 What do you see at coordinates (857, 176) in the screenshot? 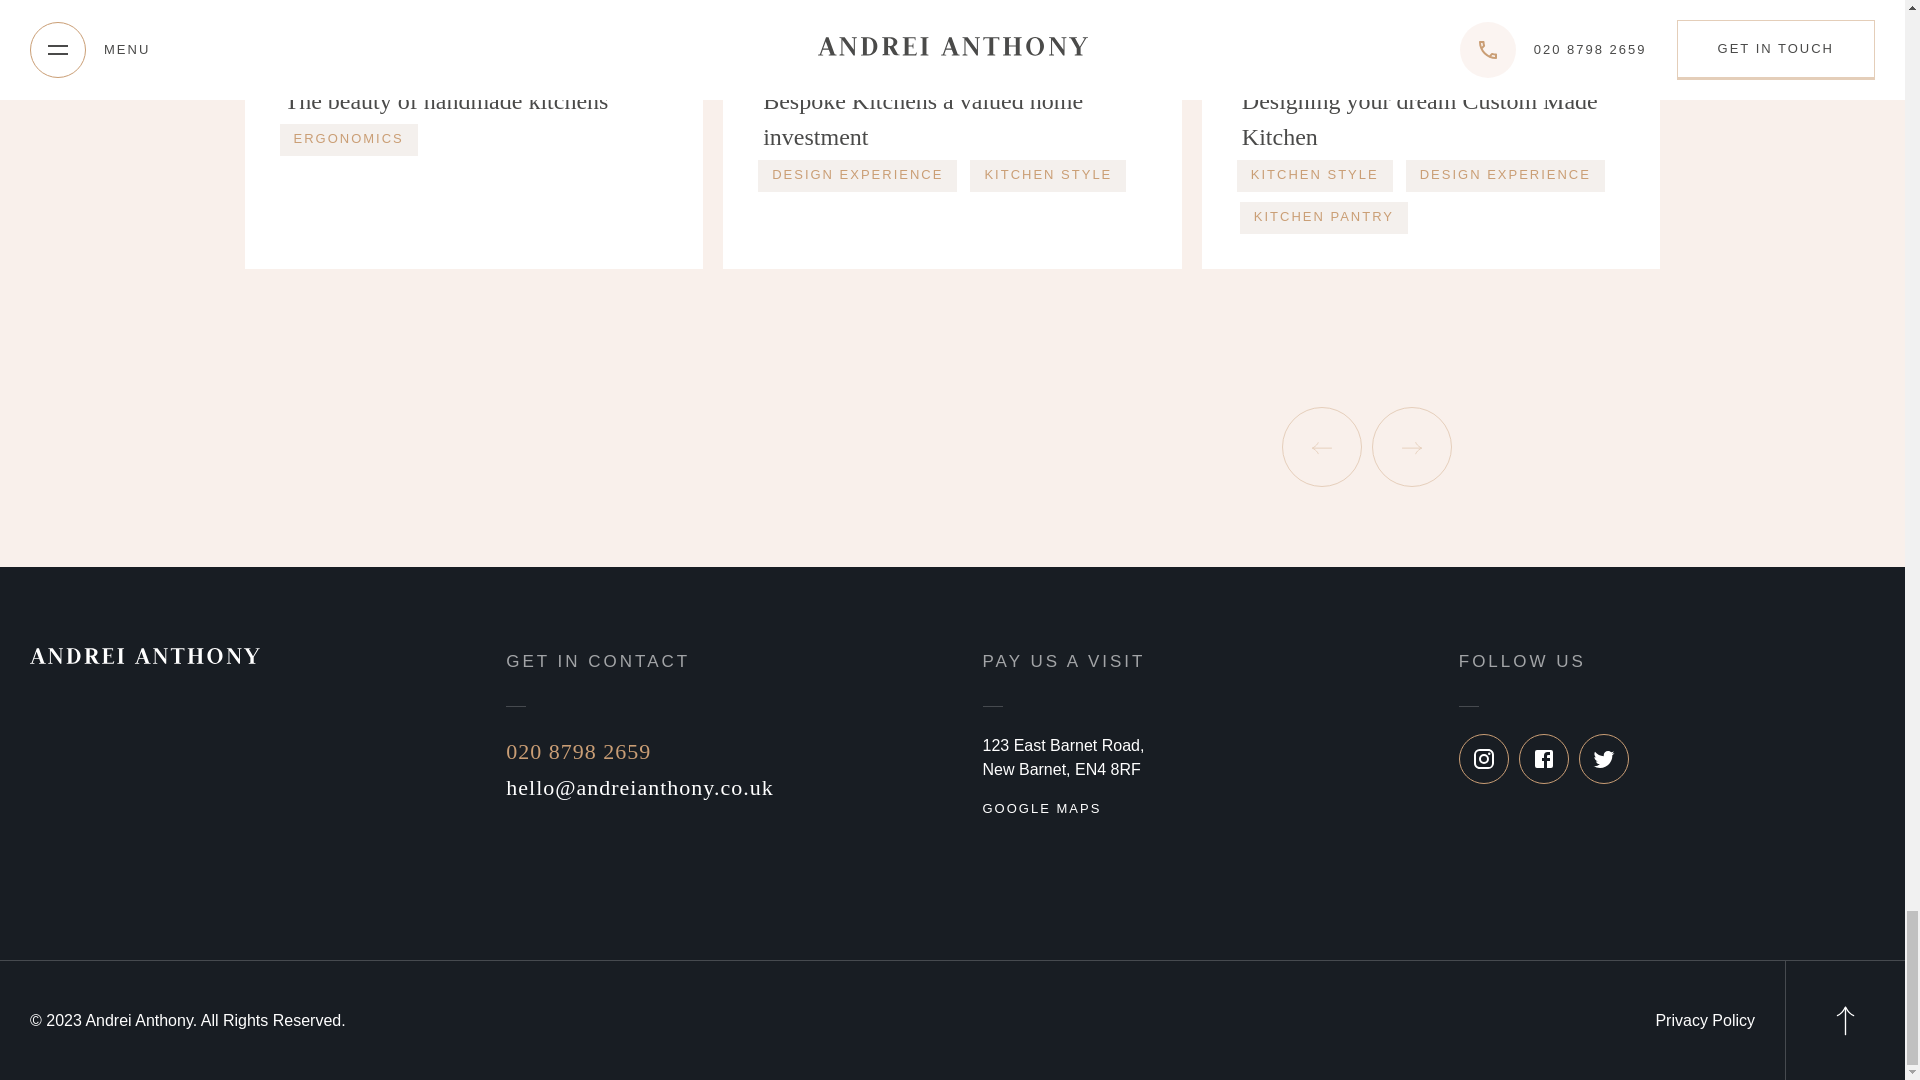
I see `DESIGN EXPERIENCE` at bounding box center [857, 176].